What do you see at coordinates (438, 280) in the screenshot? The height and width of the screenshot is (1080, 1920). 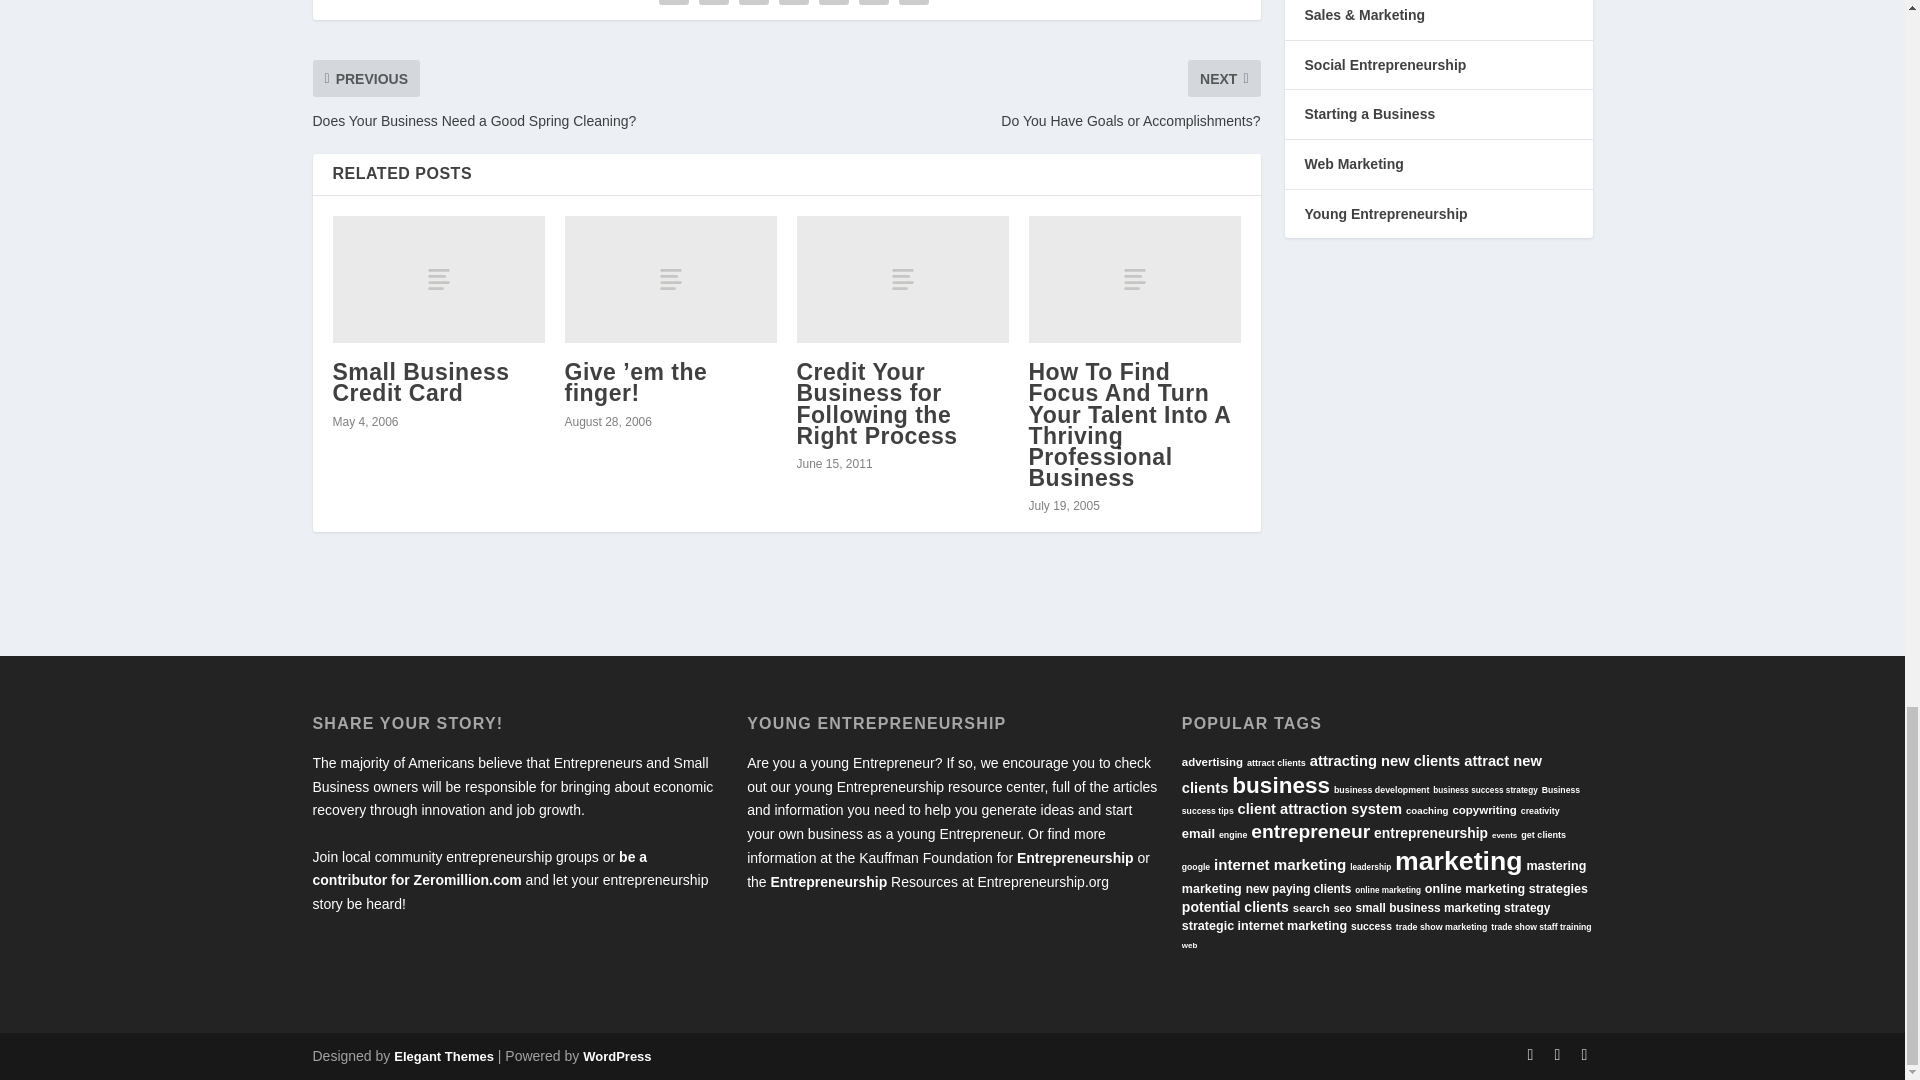 I see `Small Business Credit Card` at bounding box center [438, 280].